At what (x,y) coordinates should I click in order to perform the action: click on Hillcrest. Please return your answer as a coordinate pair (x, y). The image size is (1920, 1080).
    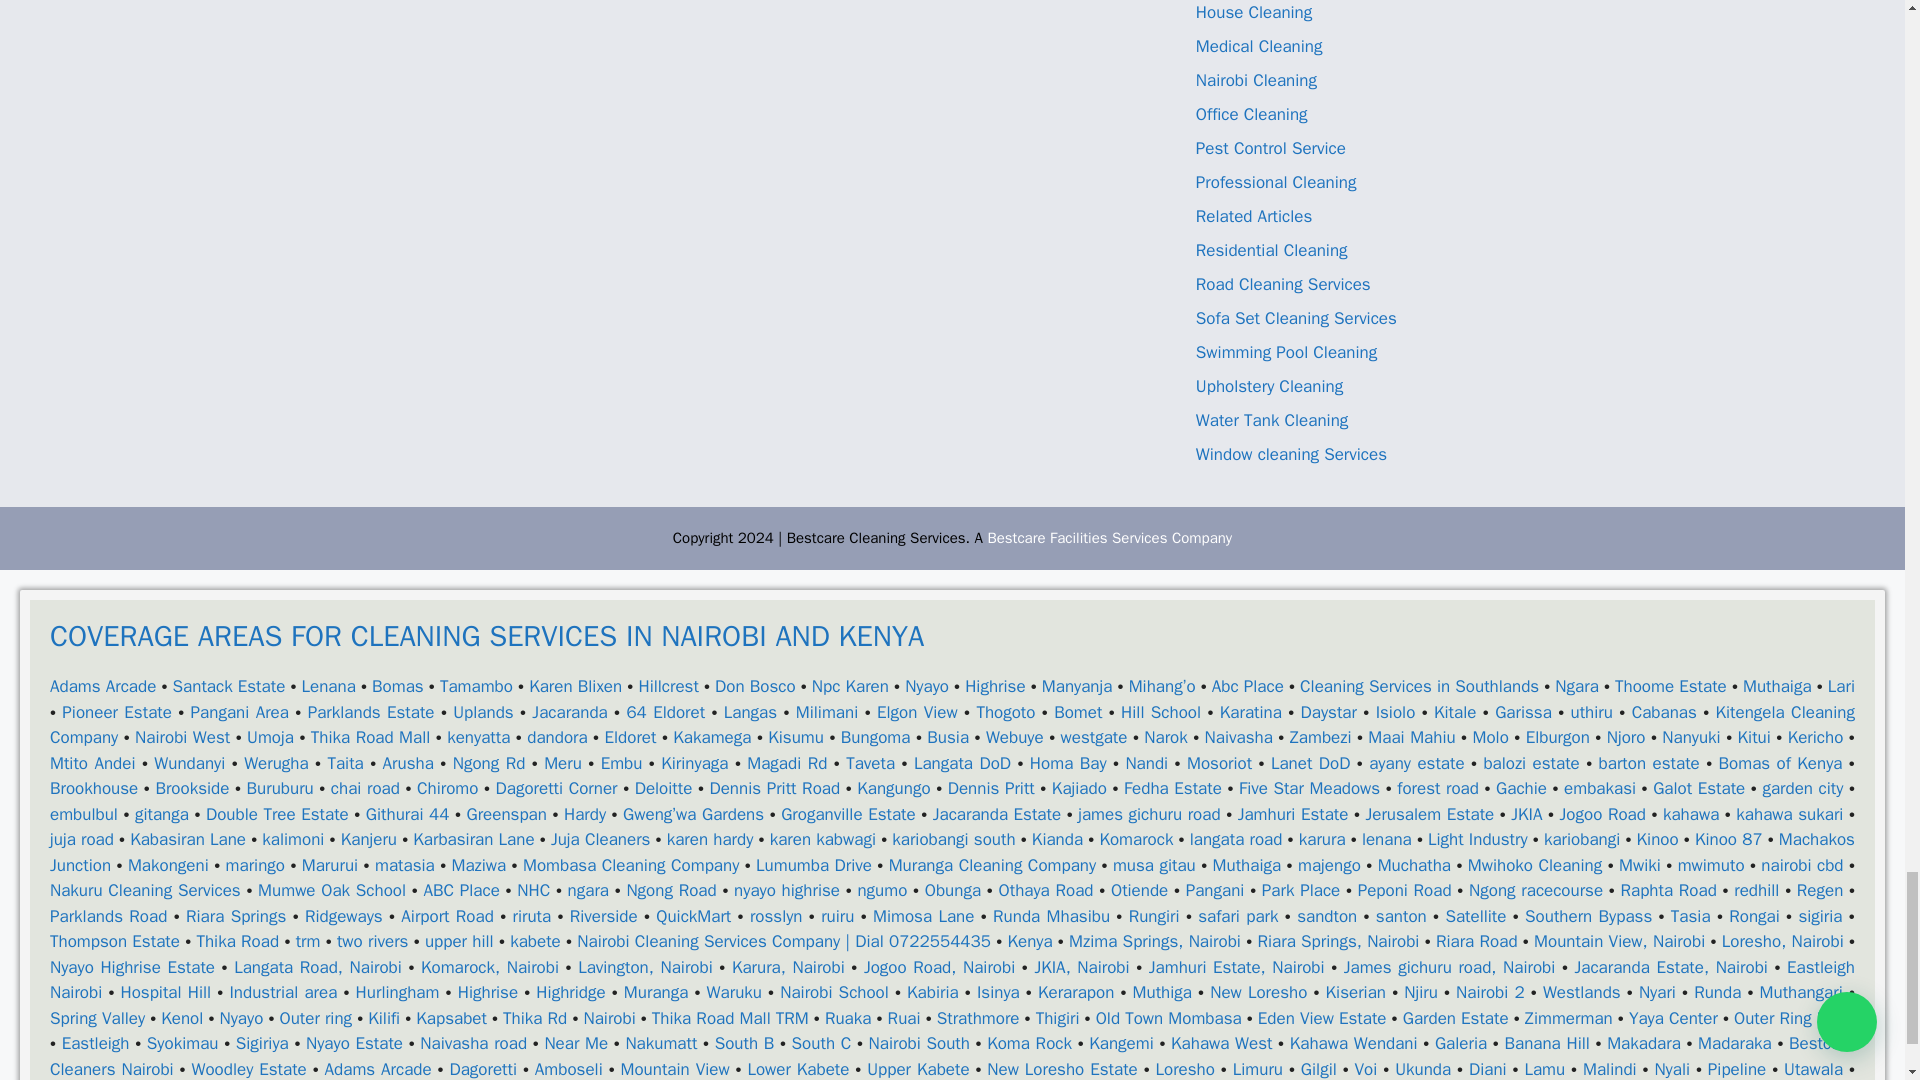
    Looking at the image, I should click on (668, 686).